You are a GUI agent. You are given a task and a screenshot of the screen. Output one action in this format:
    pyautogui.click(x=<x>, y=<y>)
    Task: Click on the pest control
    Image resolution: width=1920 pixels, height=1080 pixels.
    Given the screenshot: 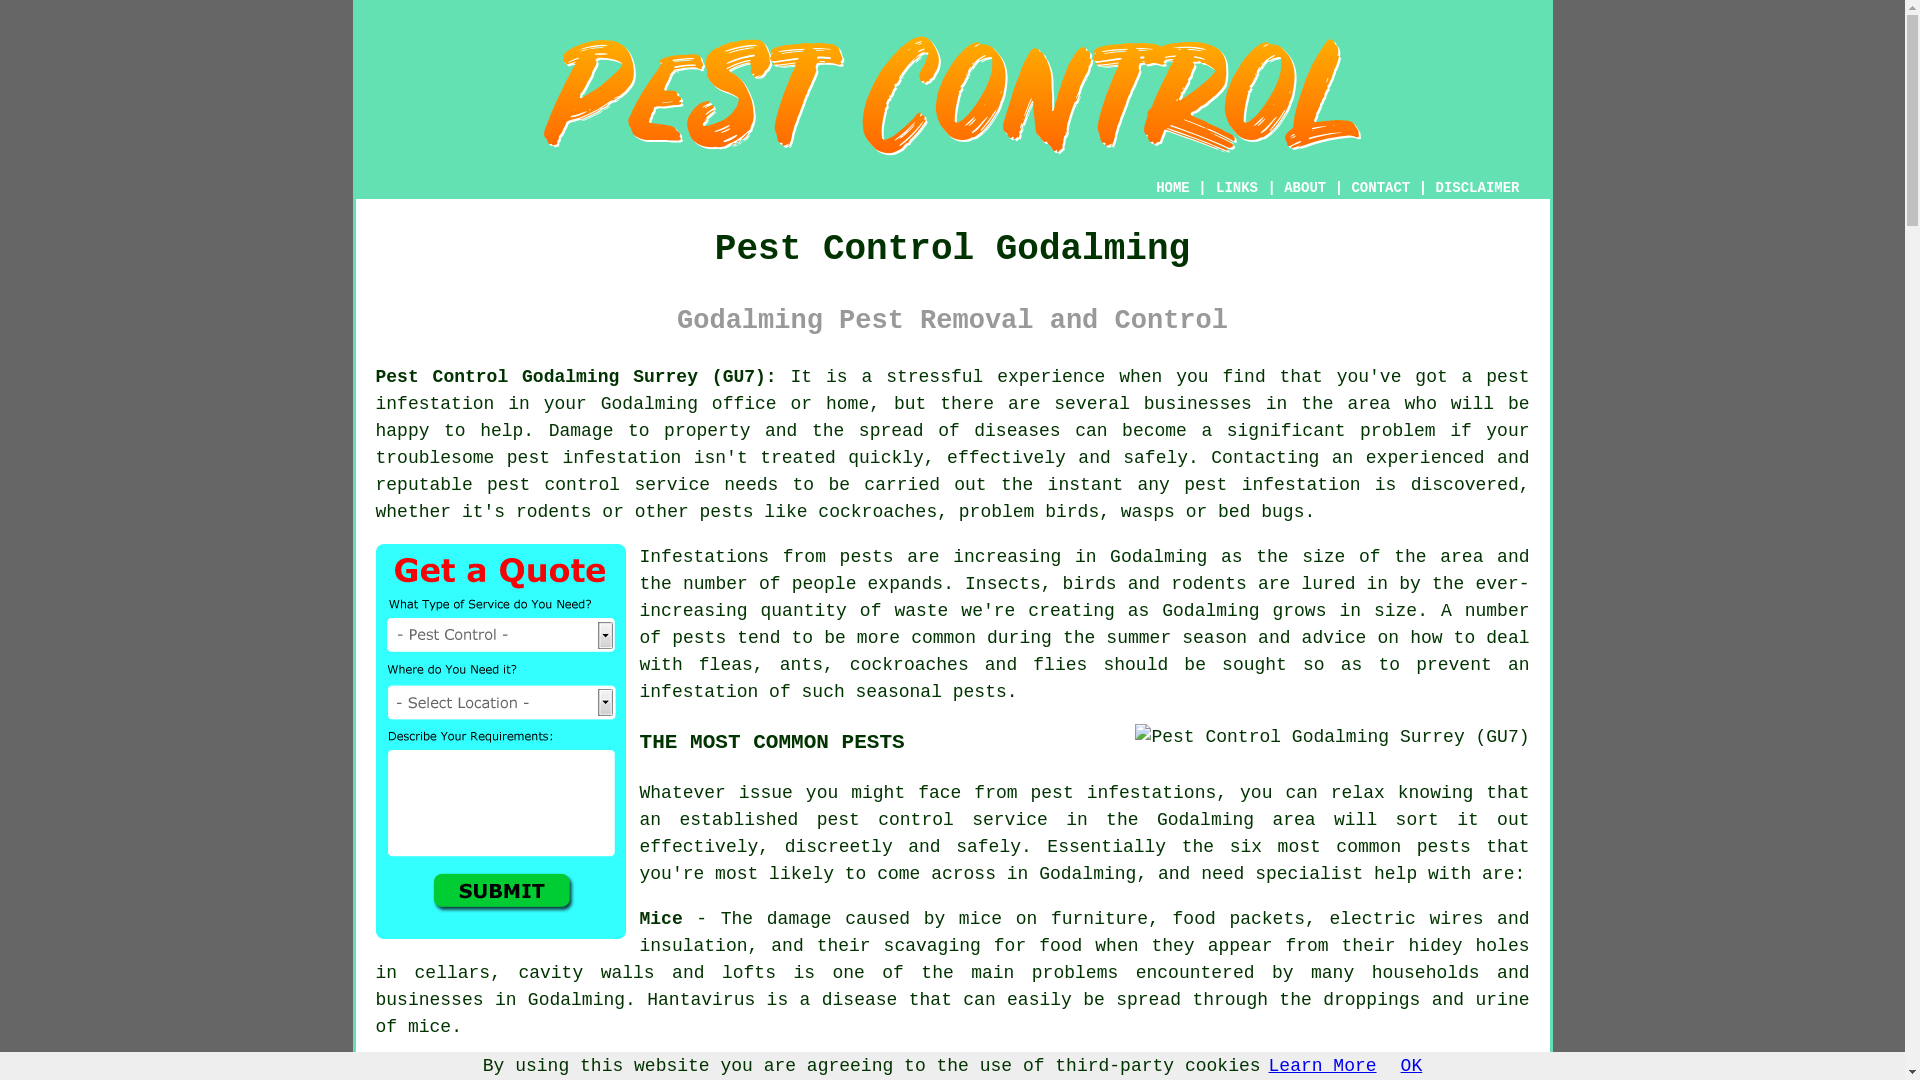 What is the action you would take?
    pyautogui.click(x=886, y=820)
    